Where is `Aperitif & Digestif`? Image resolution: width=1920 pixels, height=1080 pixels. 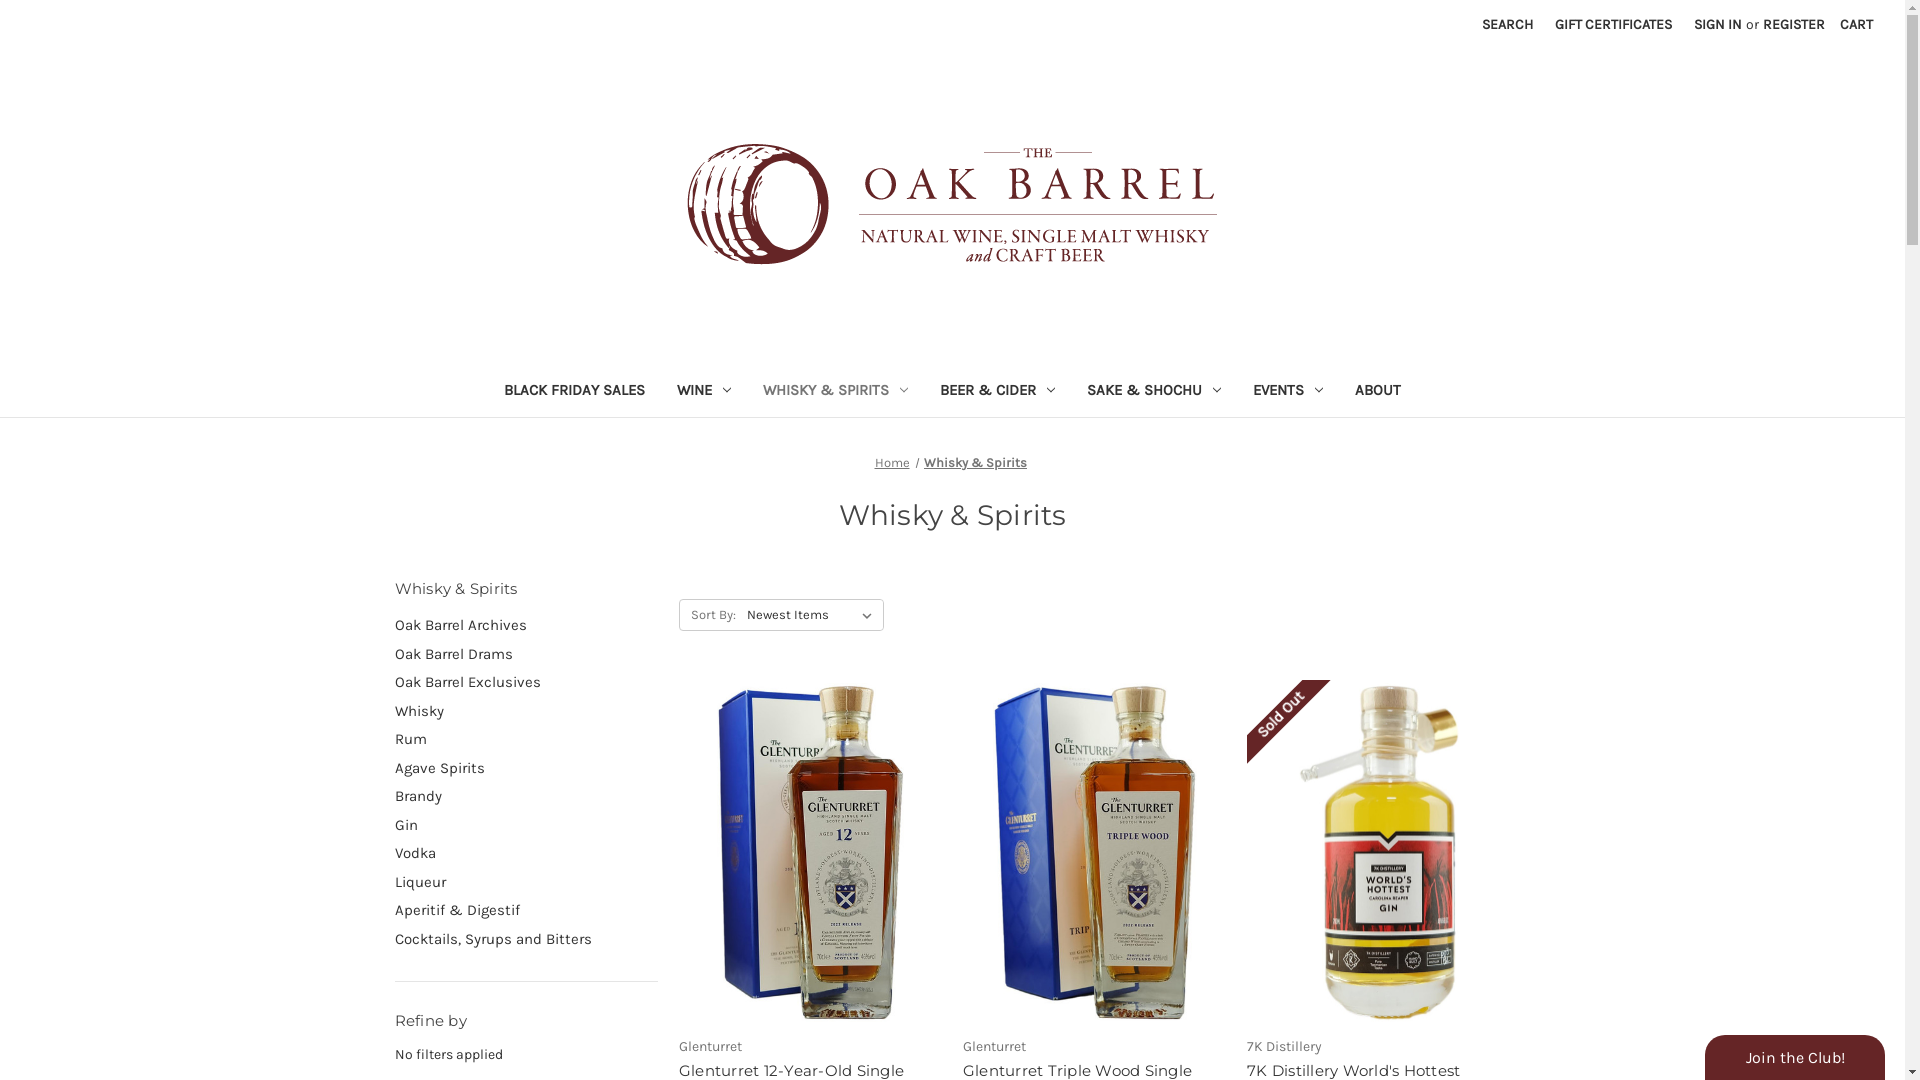 Aperitif & Digestif is located at coordinates (526, 910).